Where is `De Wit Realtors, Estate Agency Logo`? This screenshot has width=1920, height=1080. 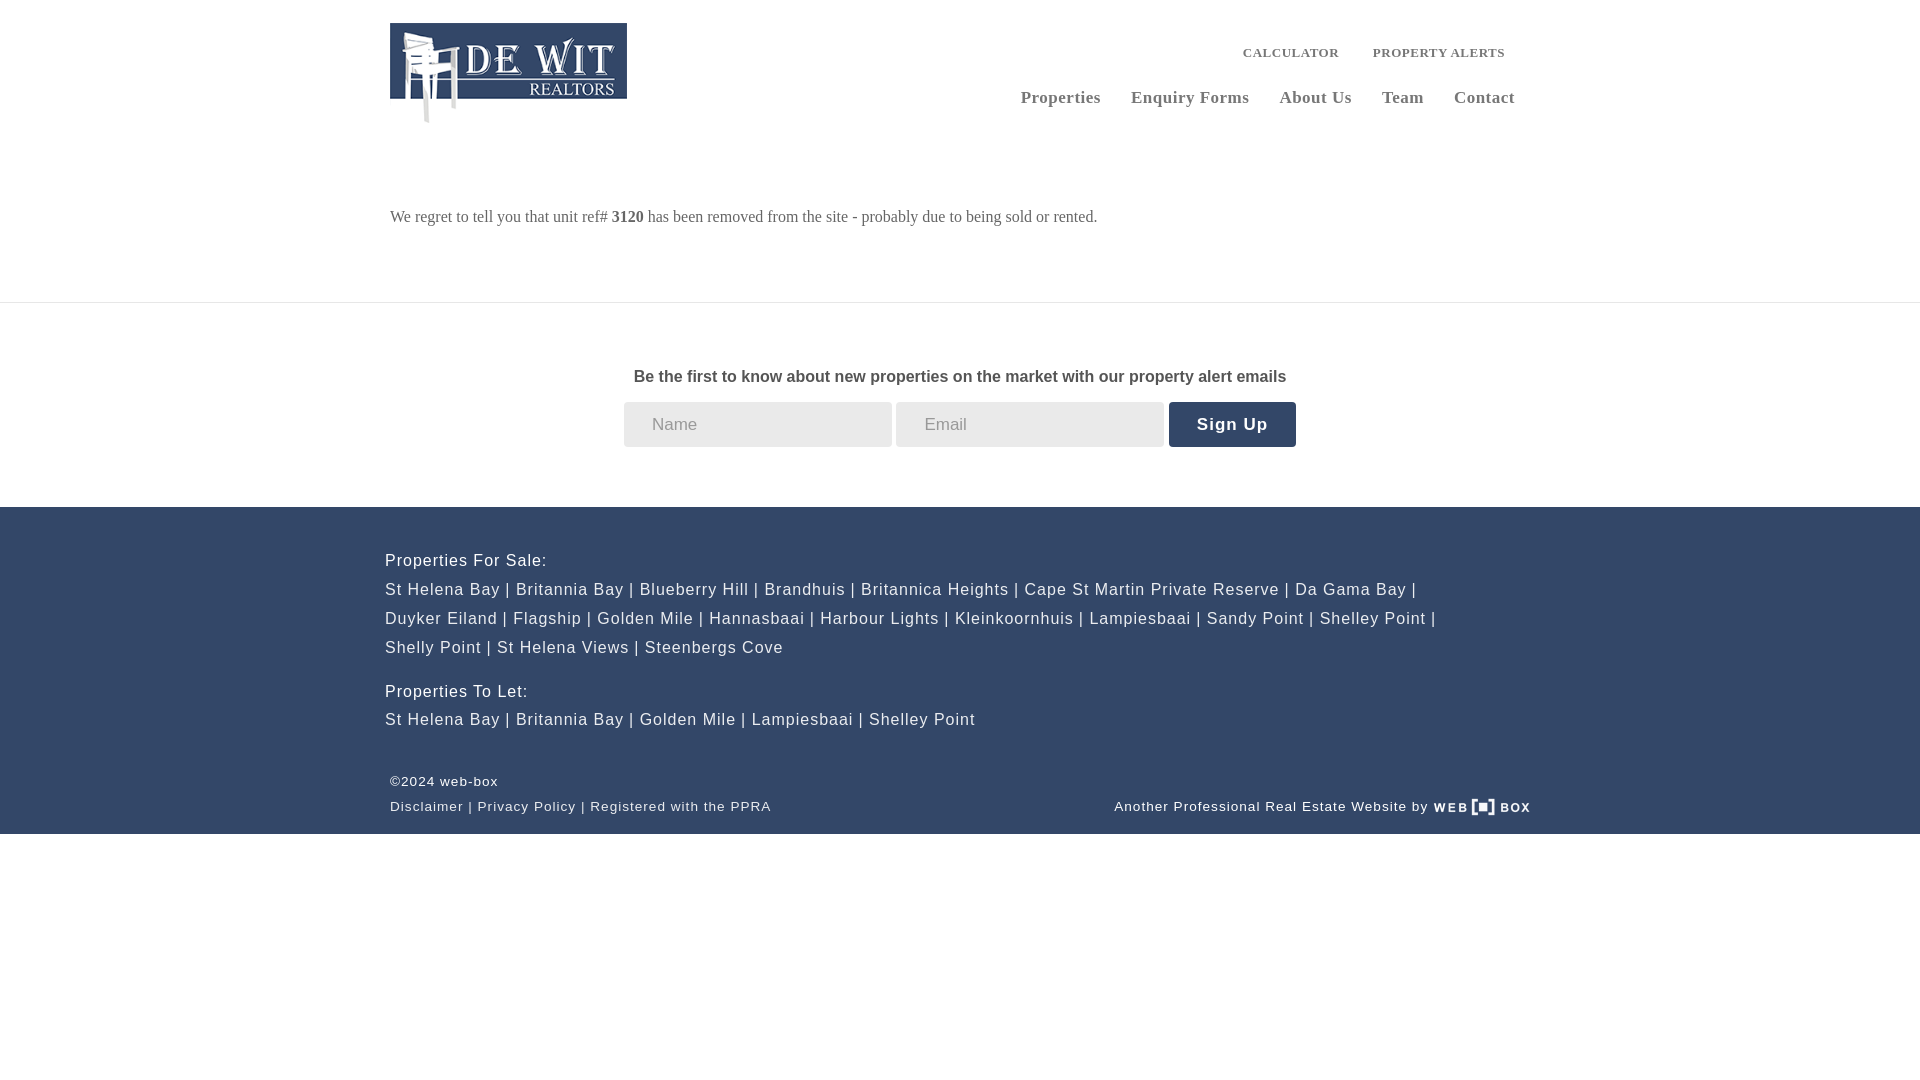 De Wit Realtors, Estate Agency Logo is located at coordinates (508, 72).